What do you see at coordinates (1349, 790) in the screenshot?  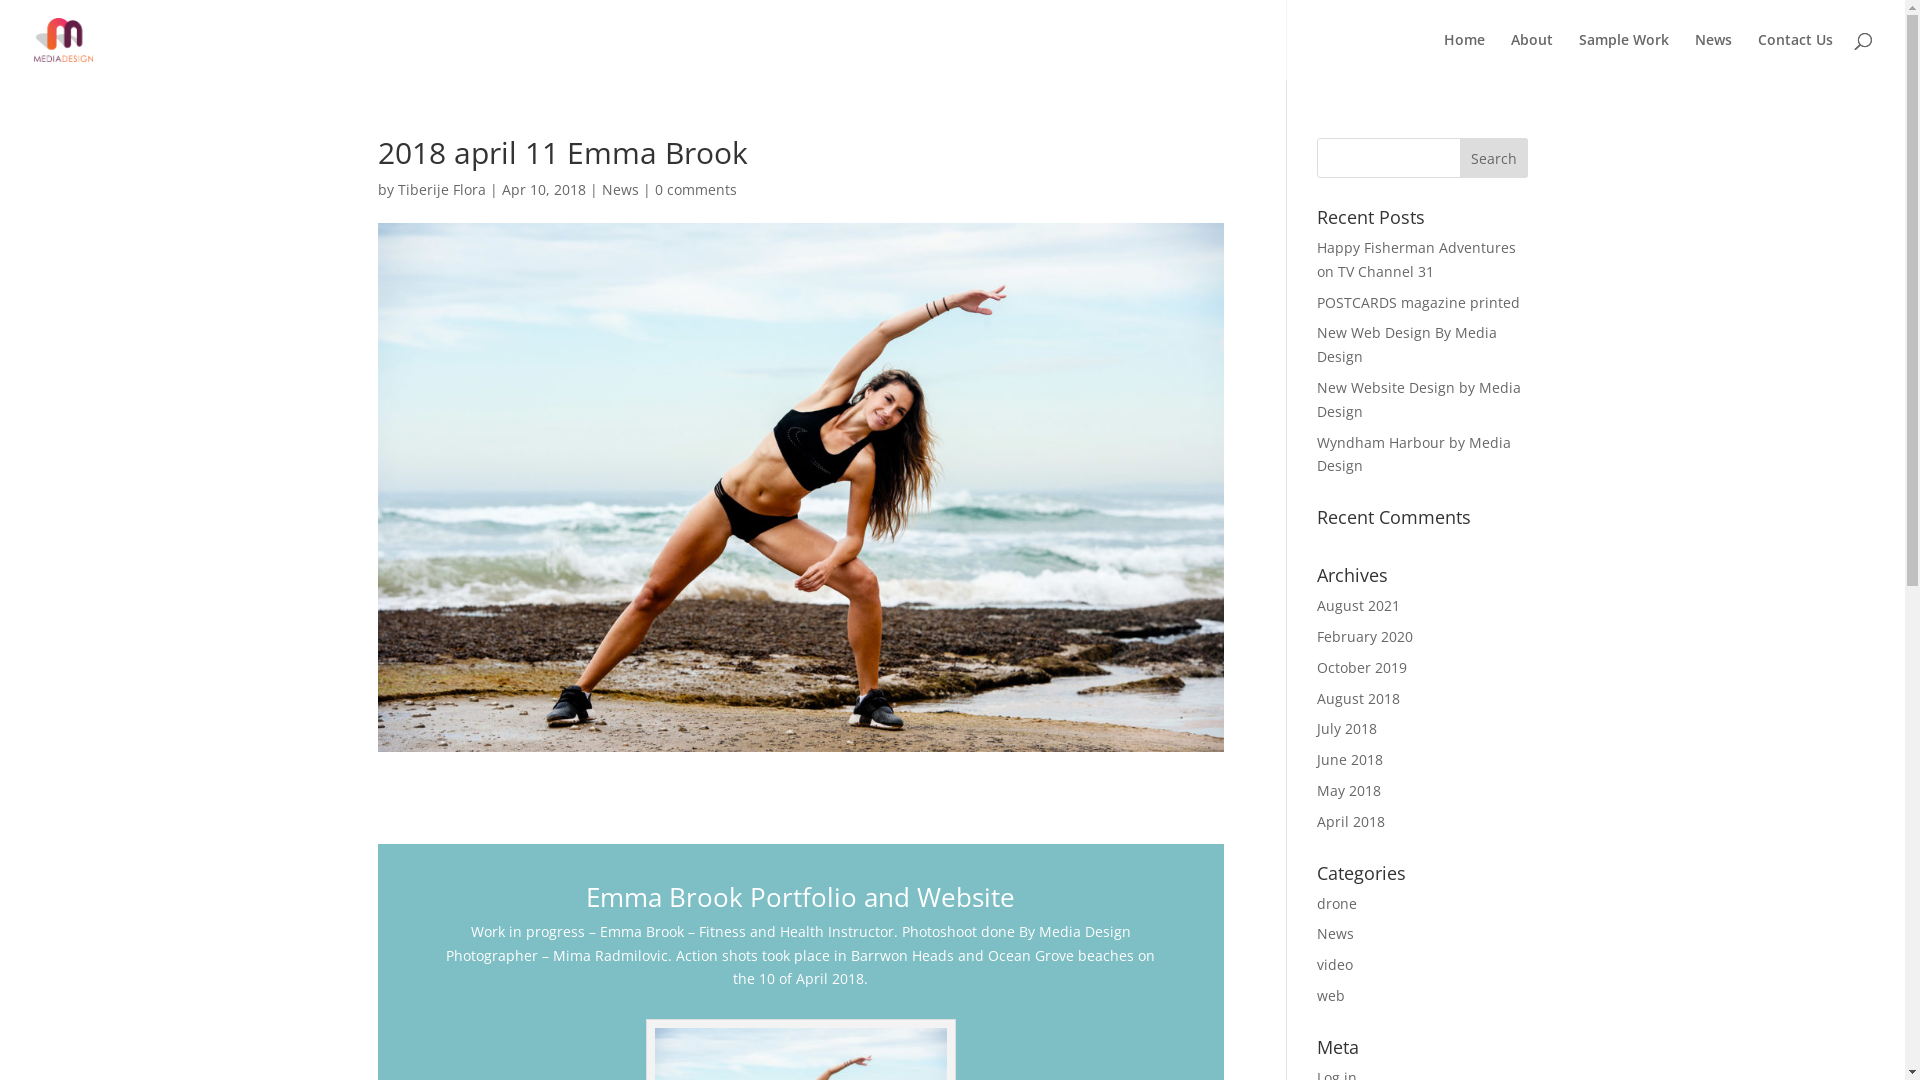 I see `May 2018` at bounding box center [1349, 790].